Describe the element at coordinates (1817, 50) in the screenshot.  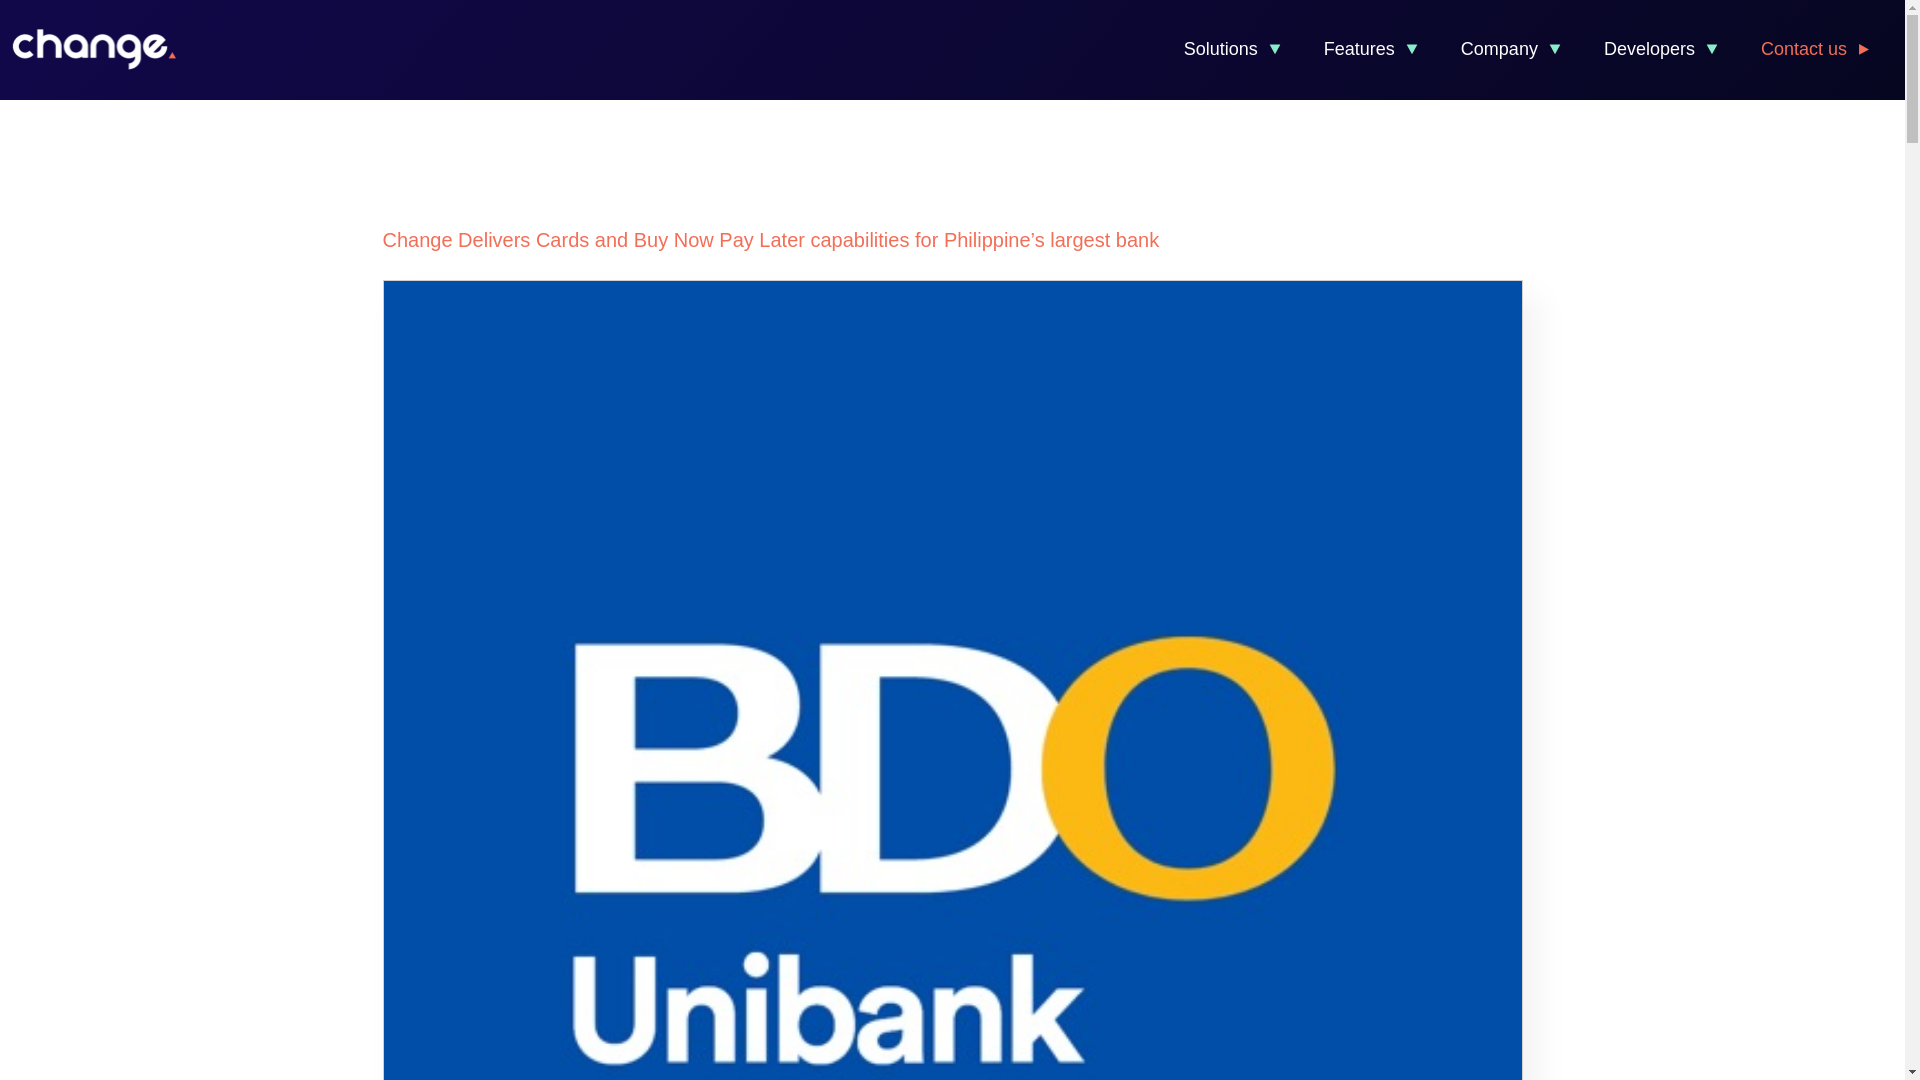
I see `Contact us` at that location.